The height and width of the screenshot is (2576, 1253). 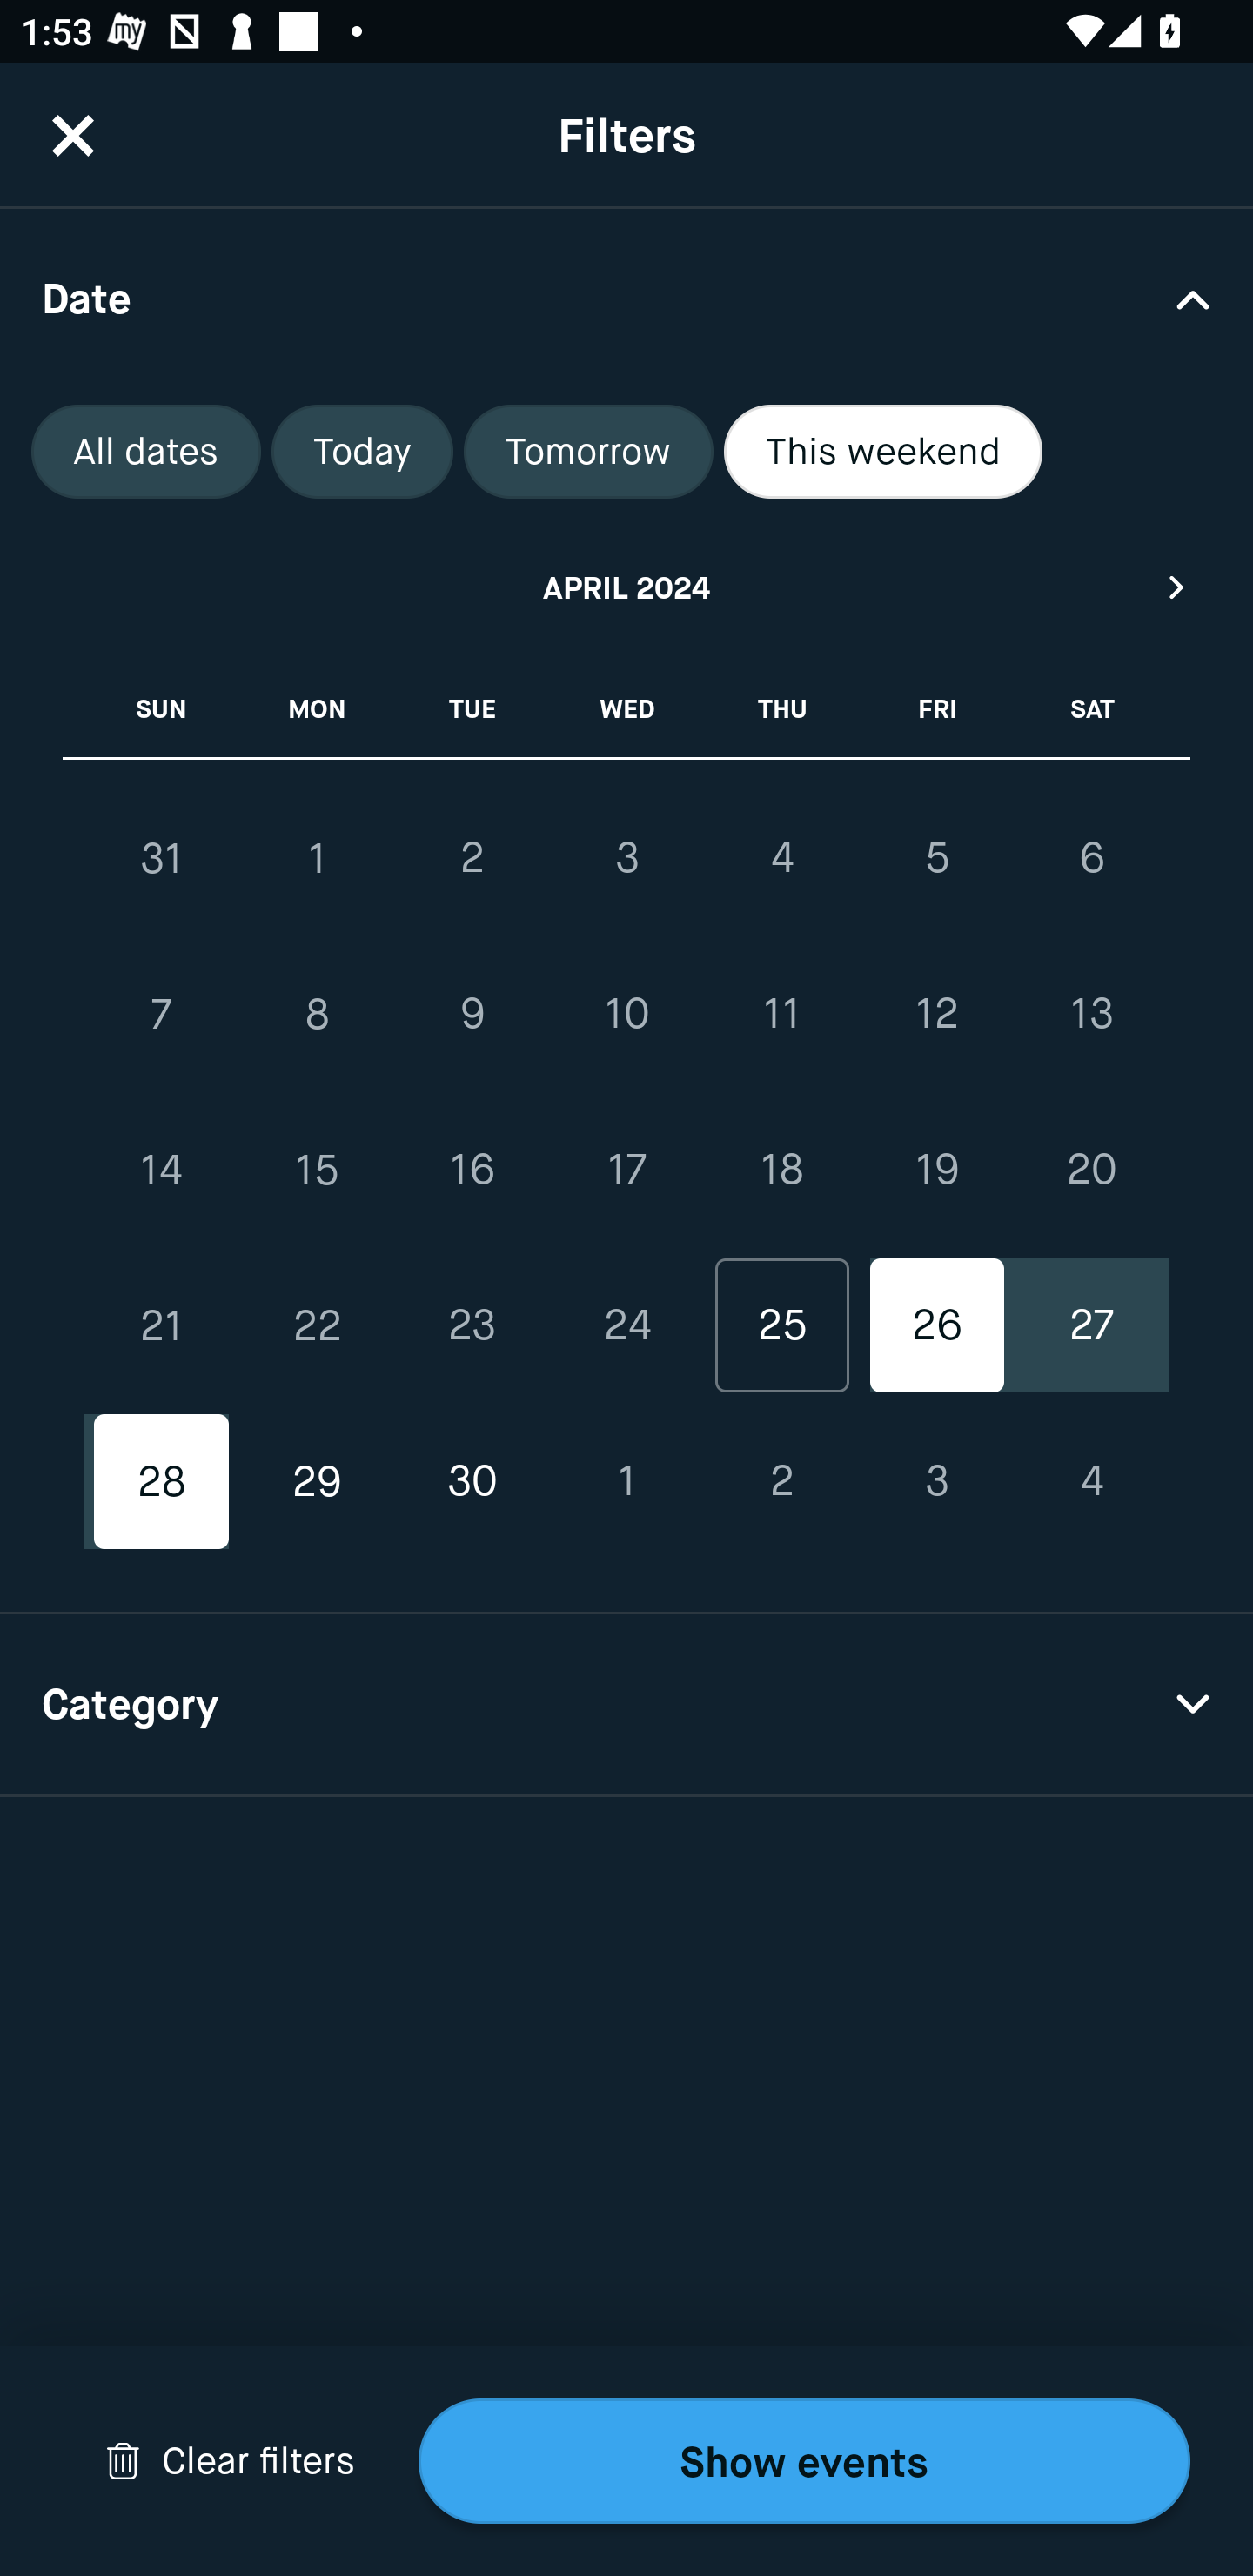 What do you see at coordinates (781, 1325) in the screenshot?
I see `25` at bounding box center [781, 1325].